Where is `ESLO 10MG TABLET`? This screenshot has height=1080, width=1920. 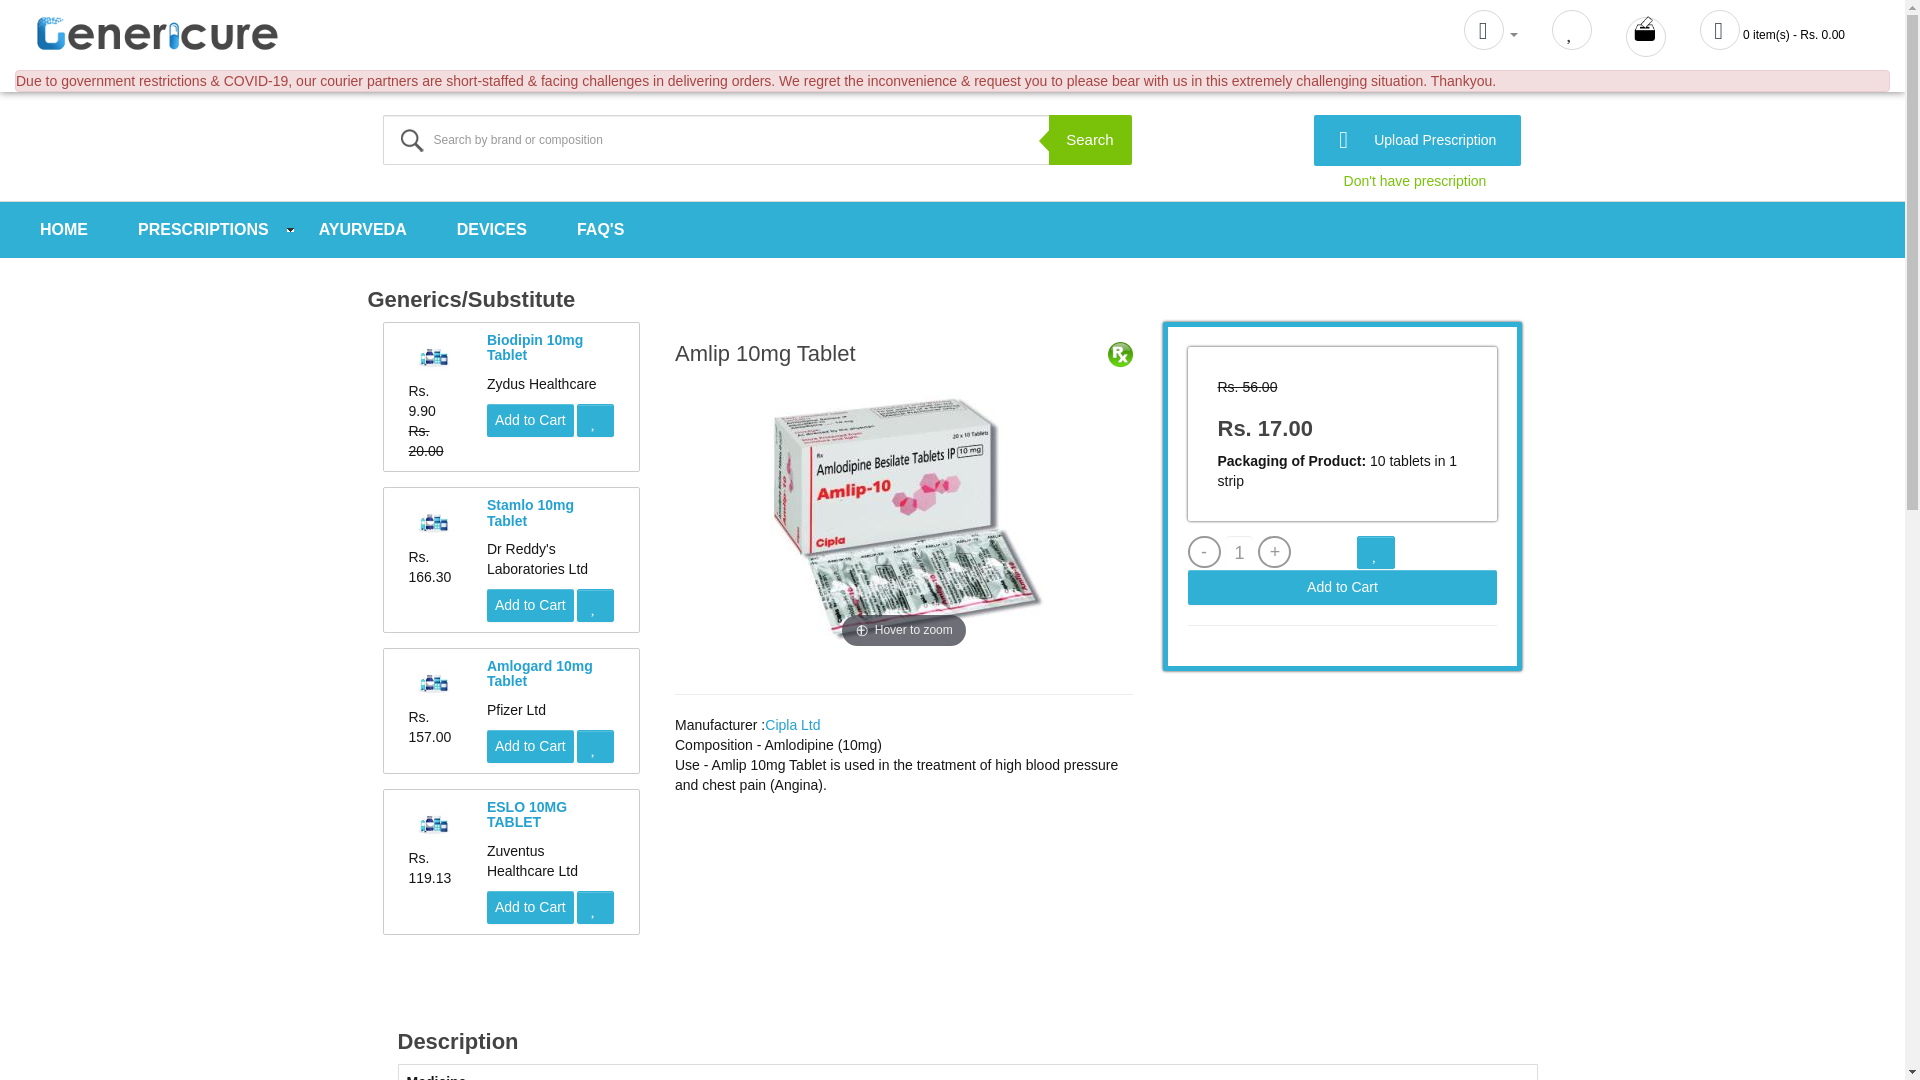 ESLO 10MG TABLET is located at coordinates (526, 814).